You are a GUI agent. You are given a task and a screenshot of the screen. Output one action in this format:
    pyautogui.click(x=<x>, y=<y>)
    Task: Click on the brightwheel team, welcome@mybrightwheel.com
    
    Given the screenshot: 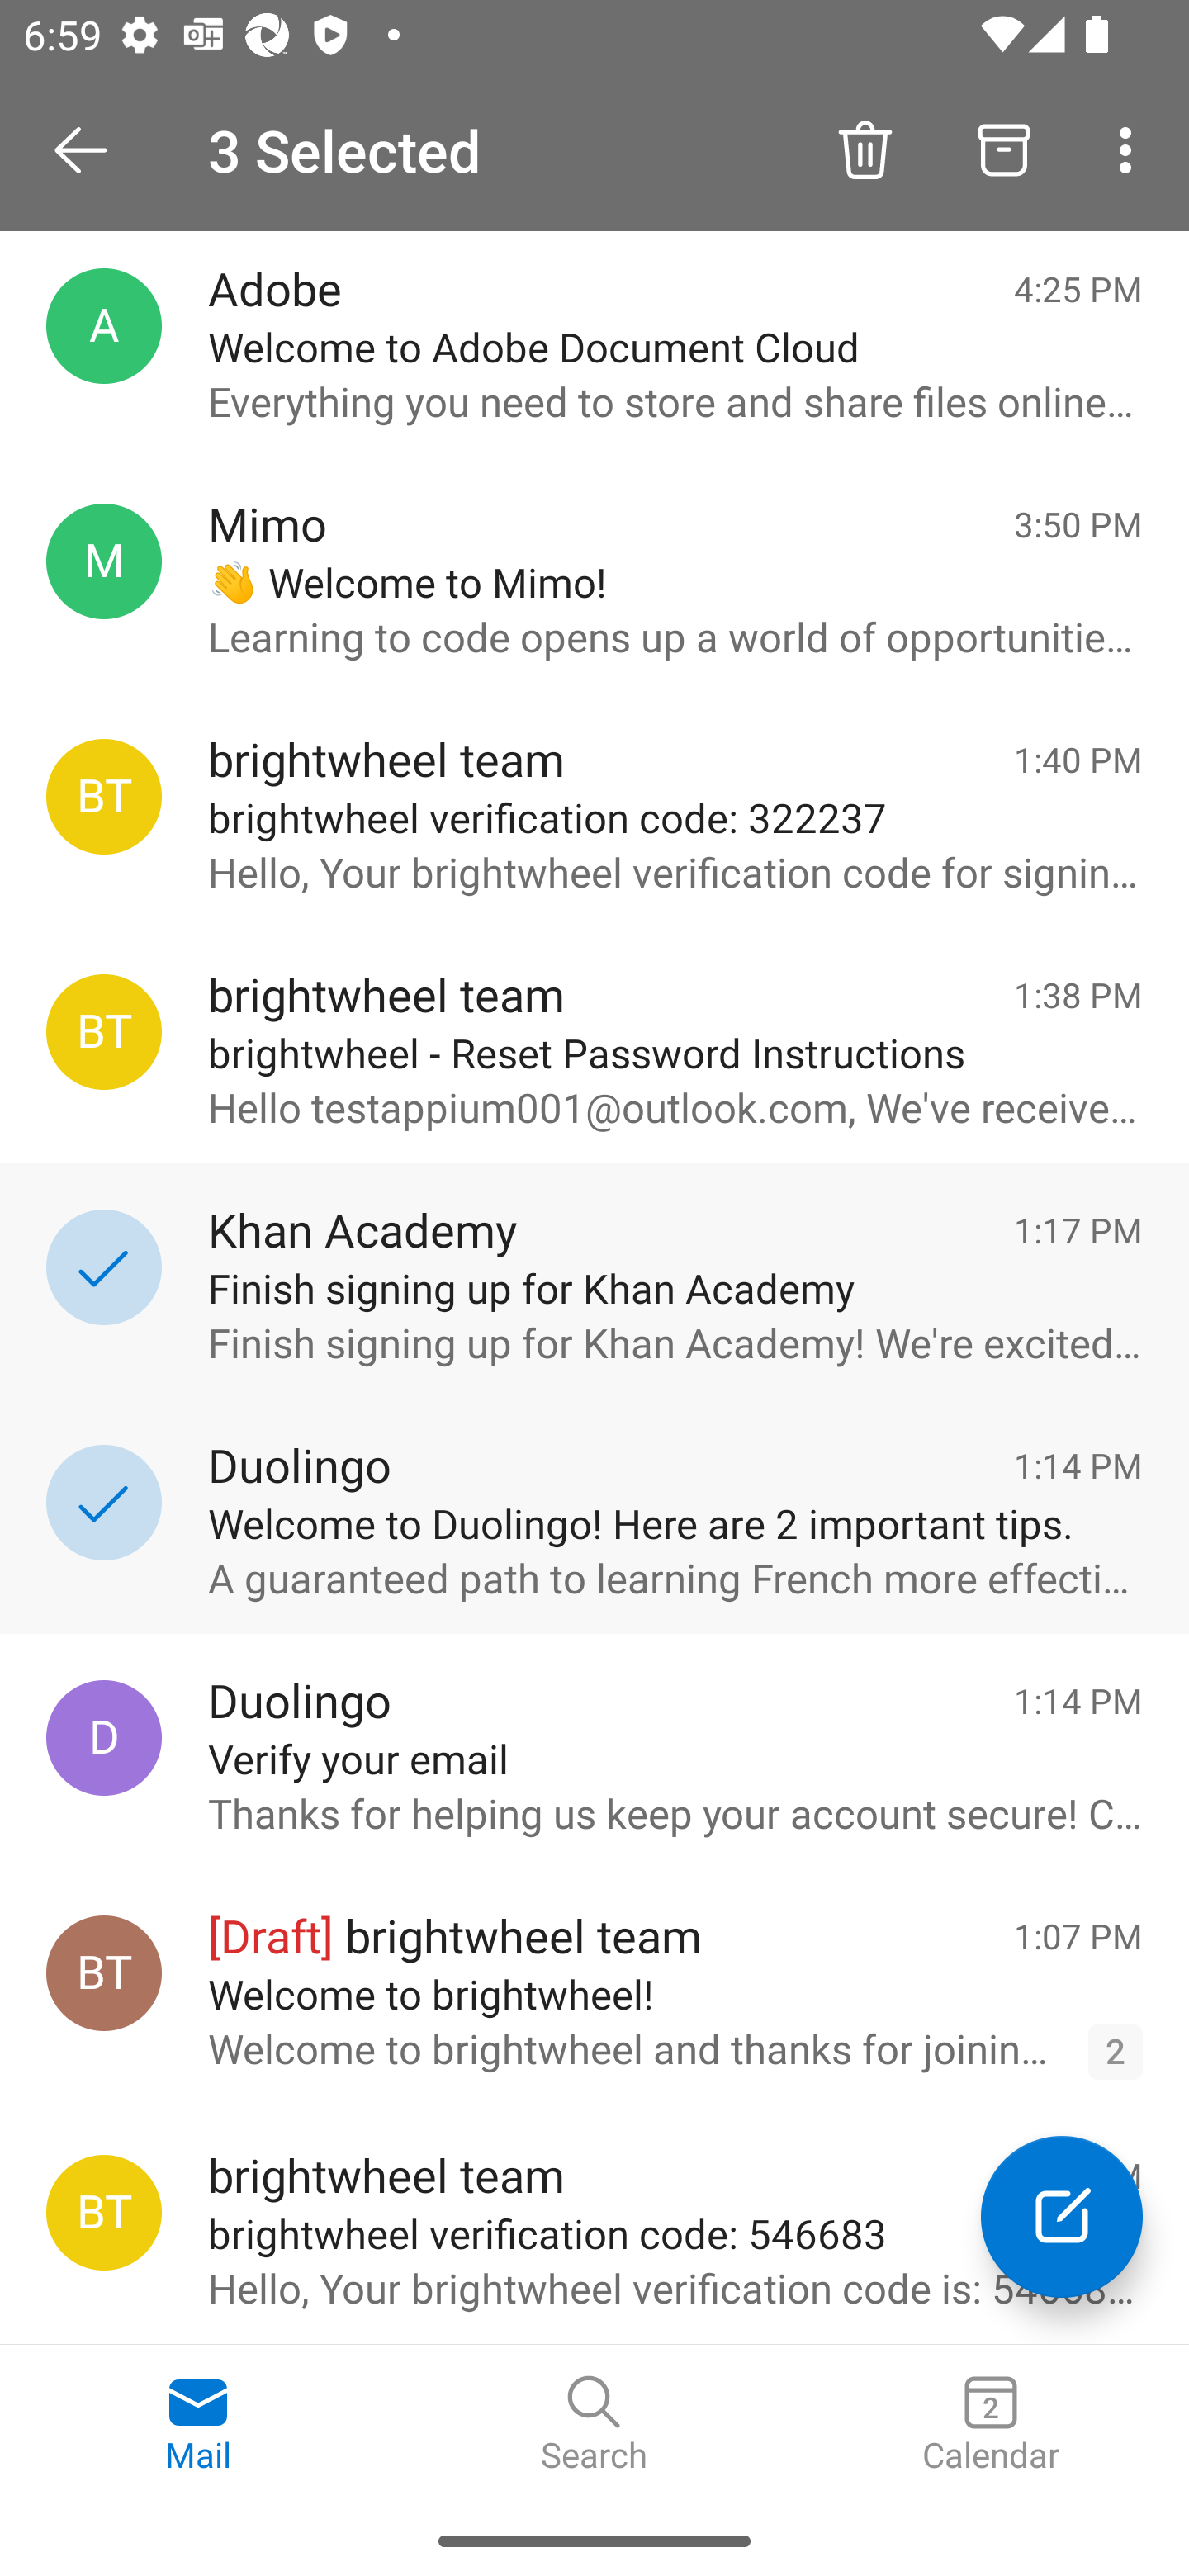 What is the action you would take?
    pyautogui.click(x=104, y=1973)
    